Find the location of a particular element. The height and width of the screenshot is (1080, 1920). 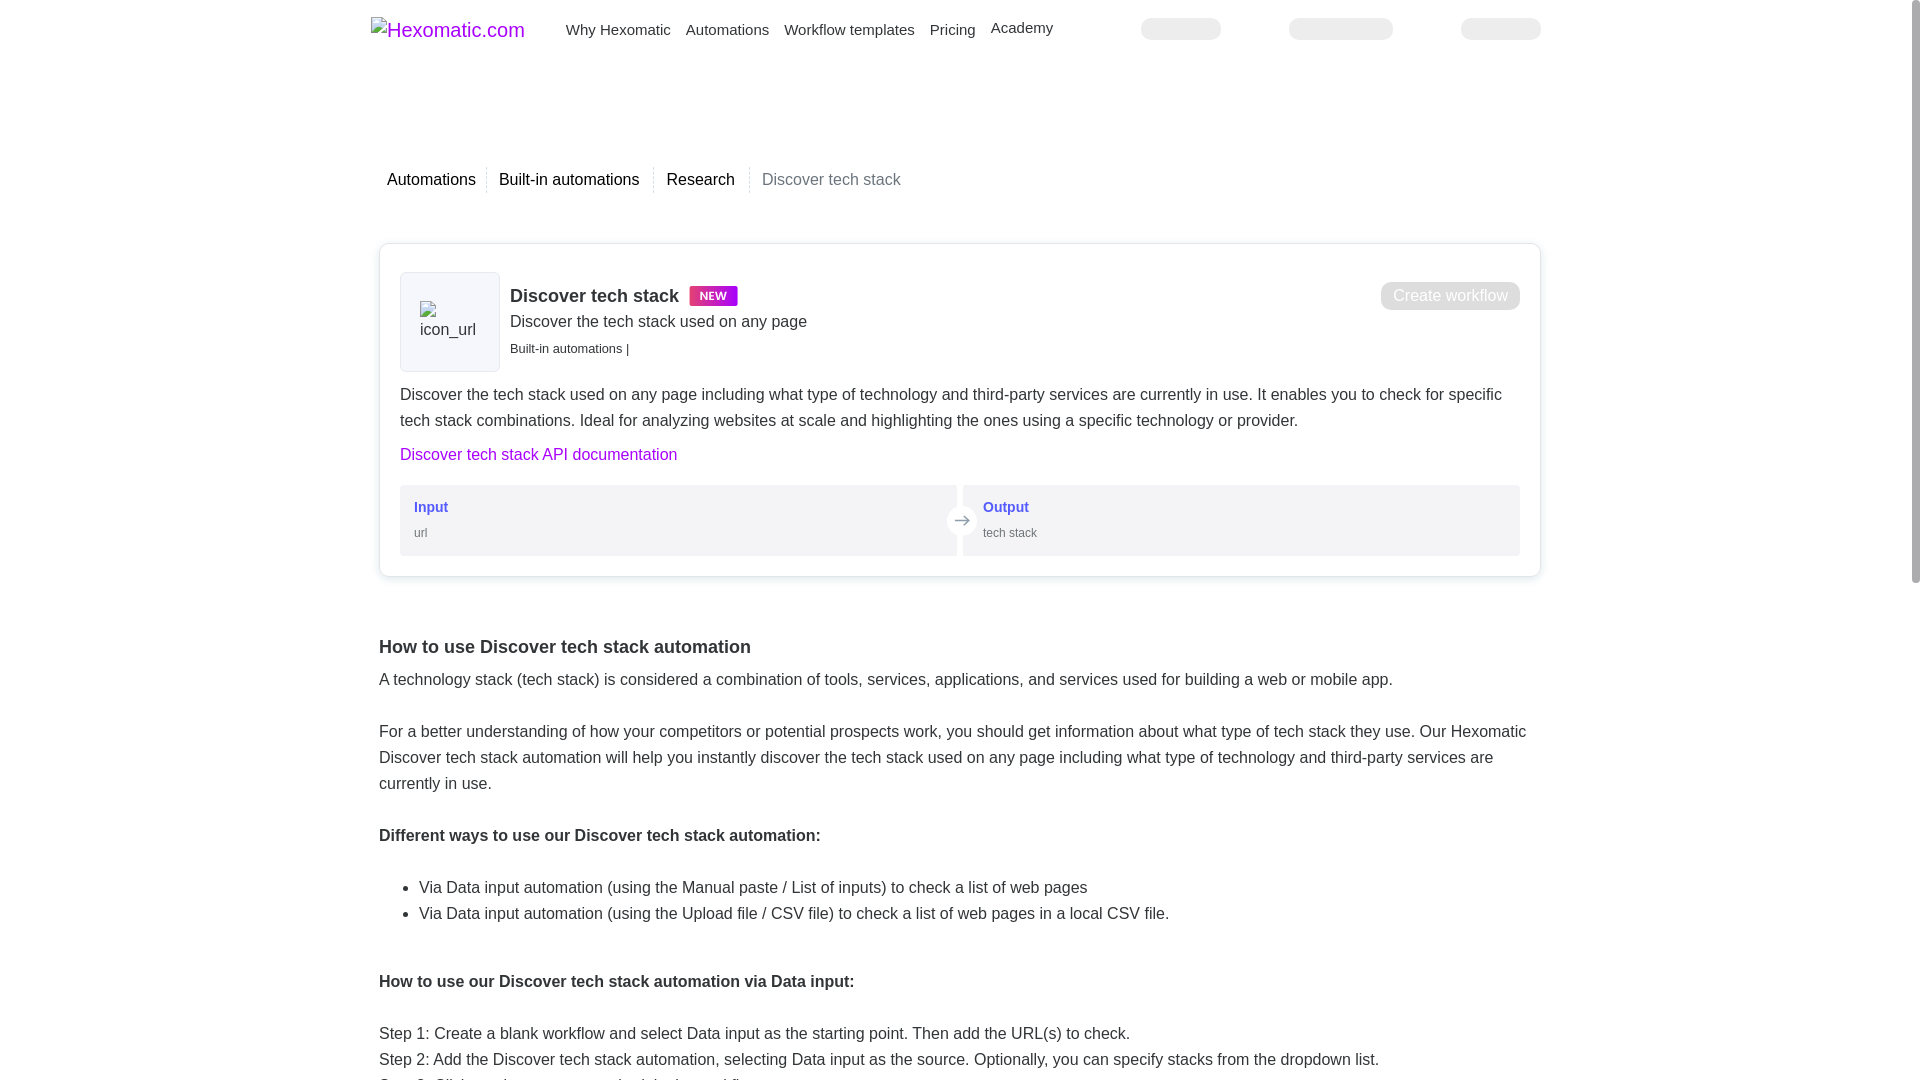

Why Hexomatic is located at coordinates (618, 28).